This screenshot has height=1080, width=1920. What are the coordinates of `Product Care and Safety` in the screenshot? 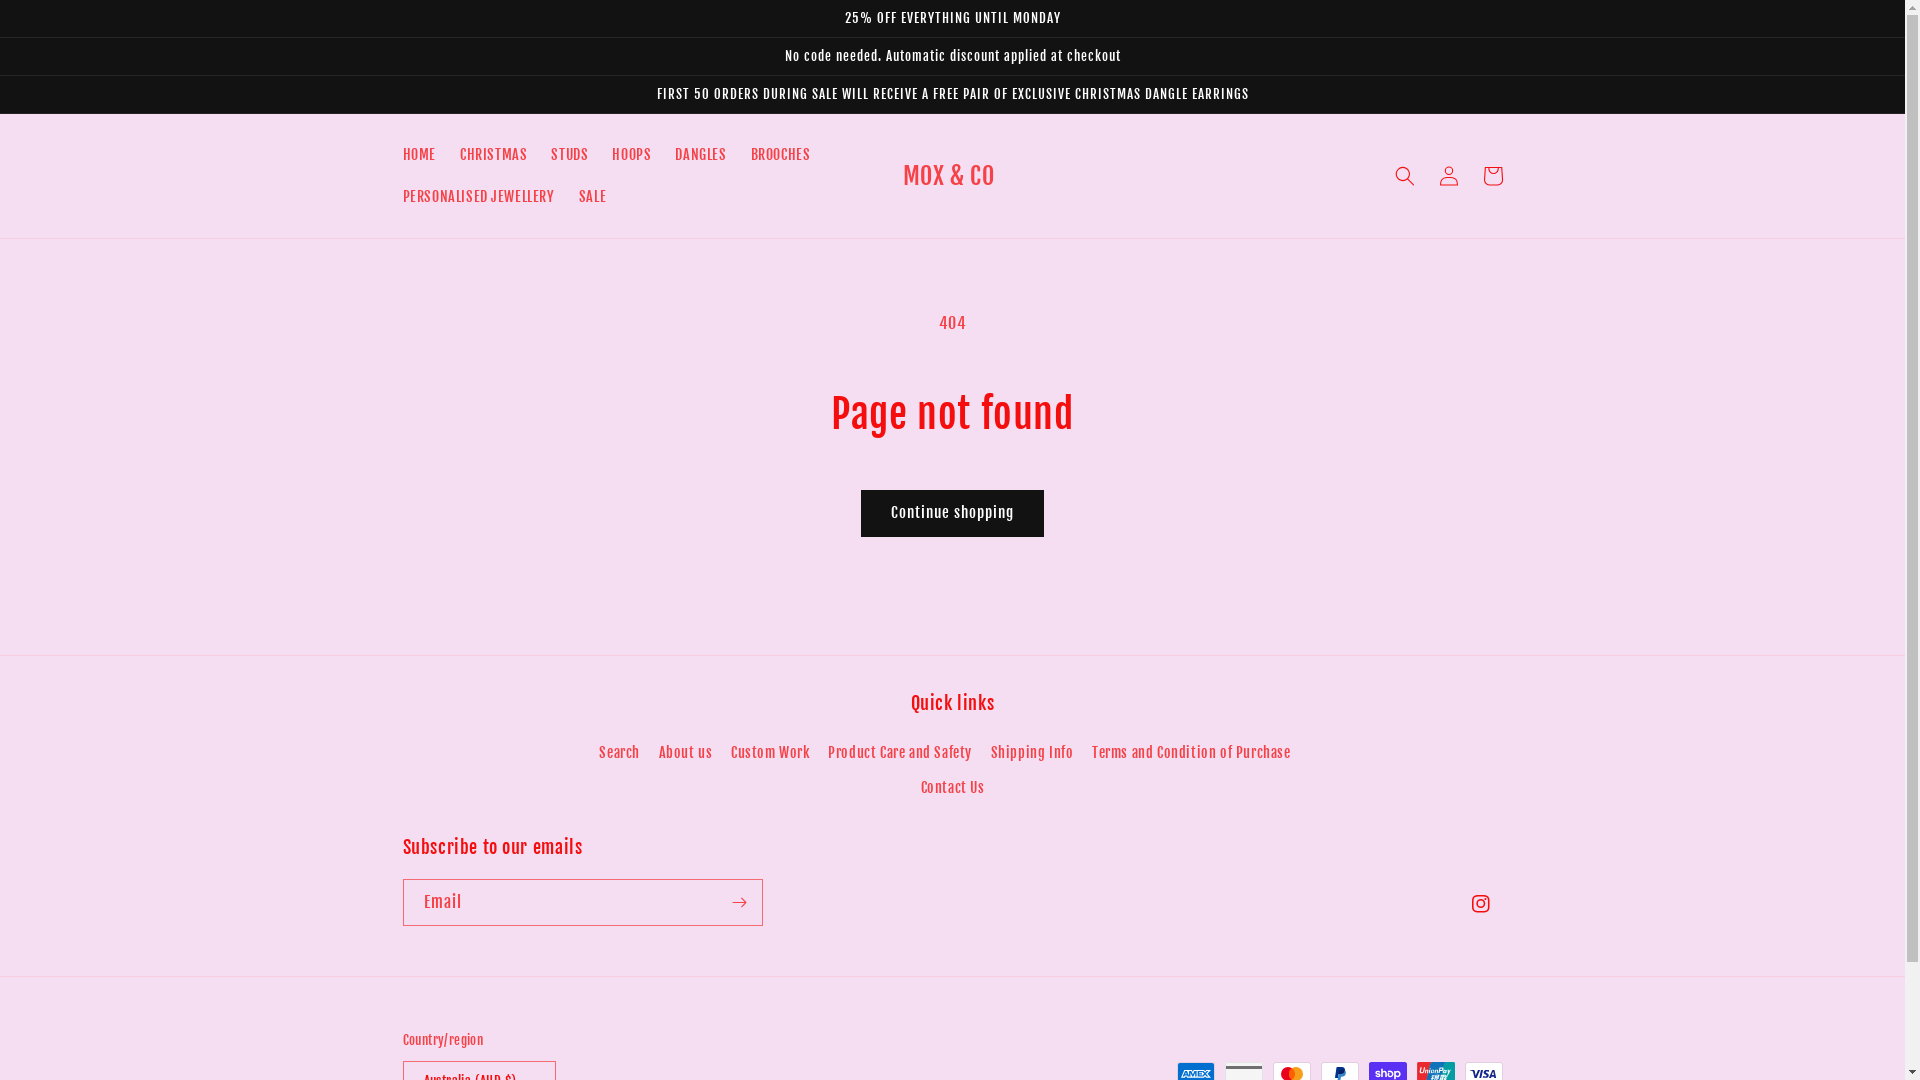 It's located at (900, 752).